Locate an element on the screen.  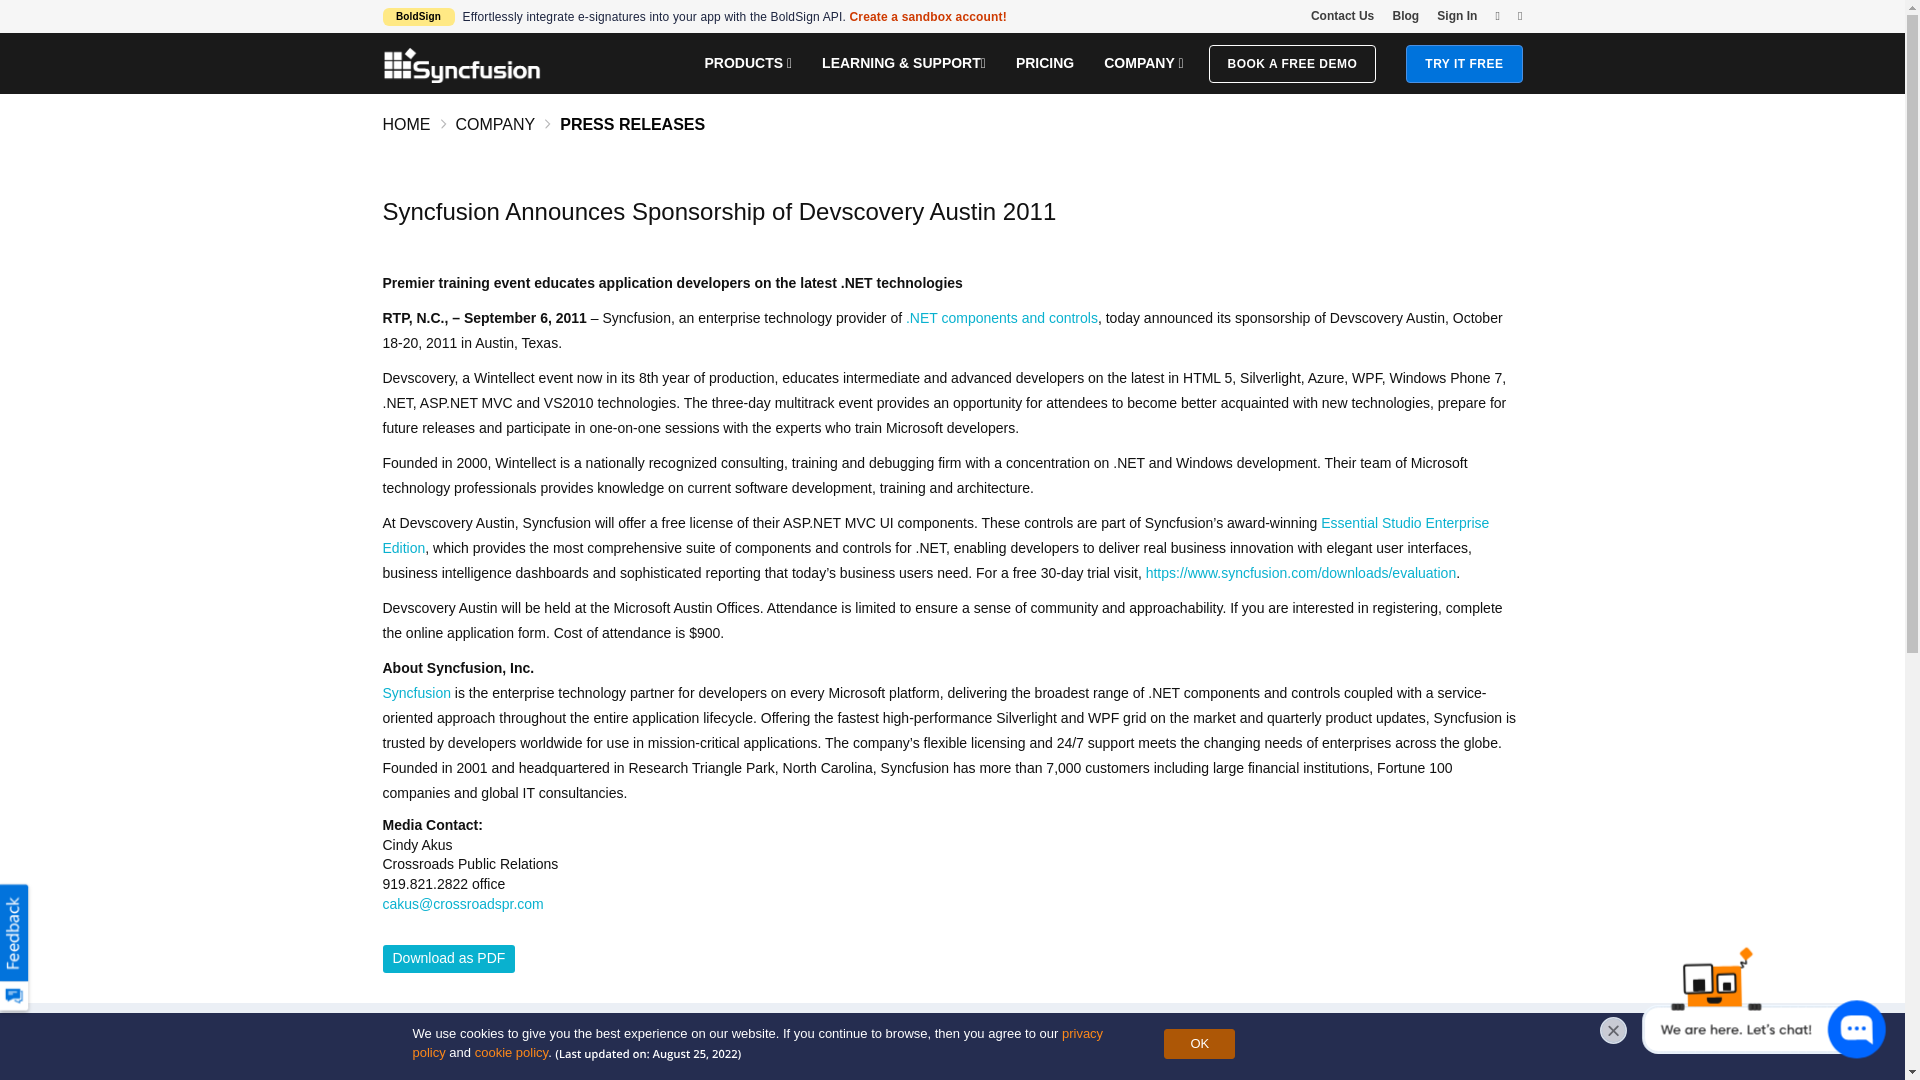
OK is located at coordinates (1198, 1044).